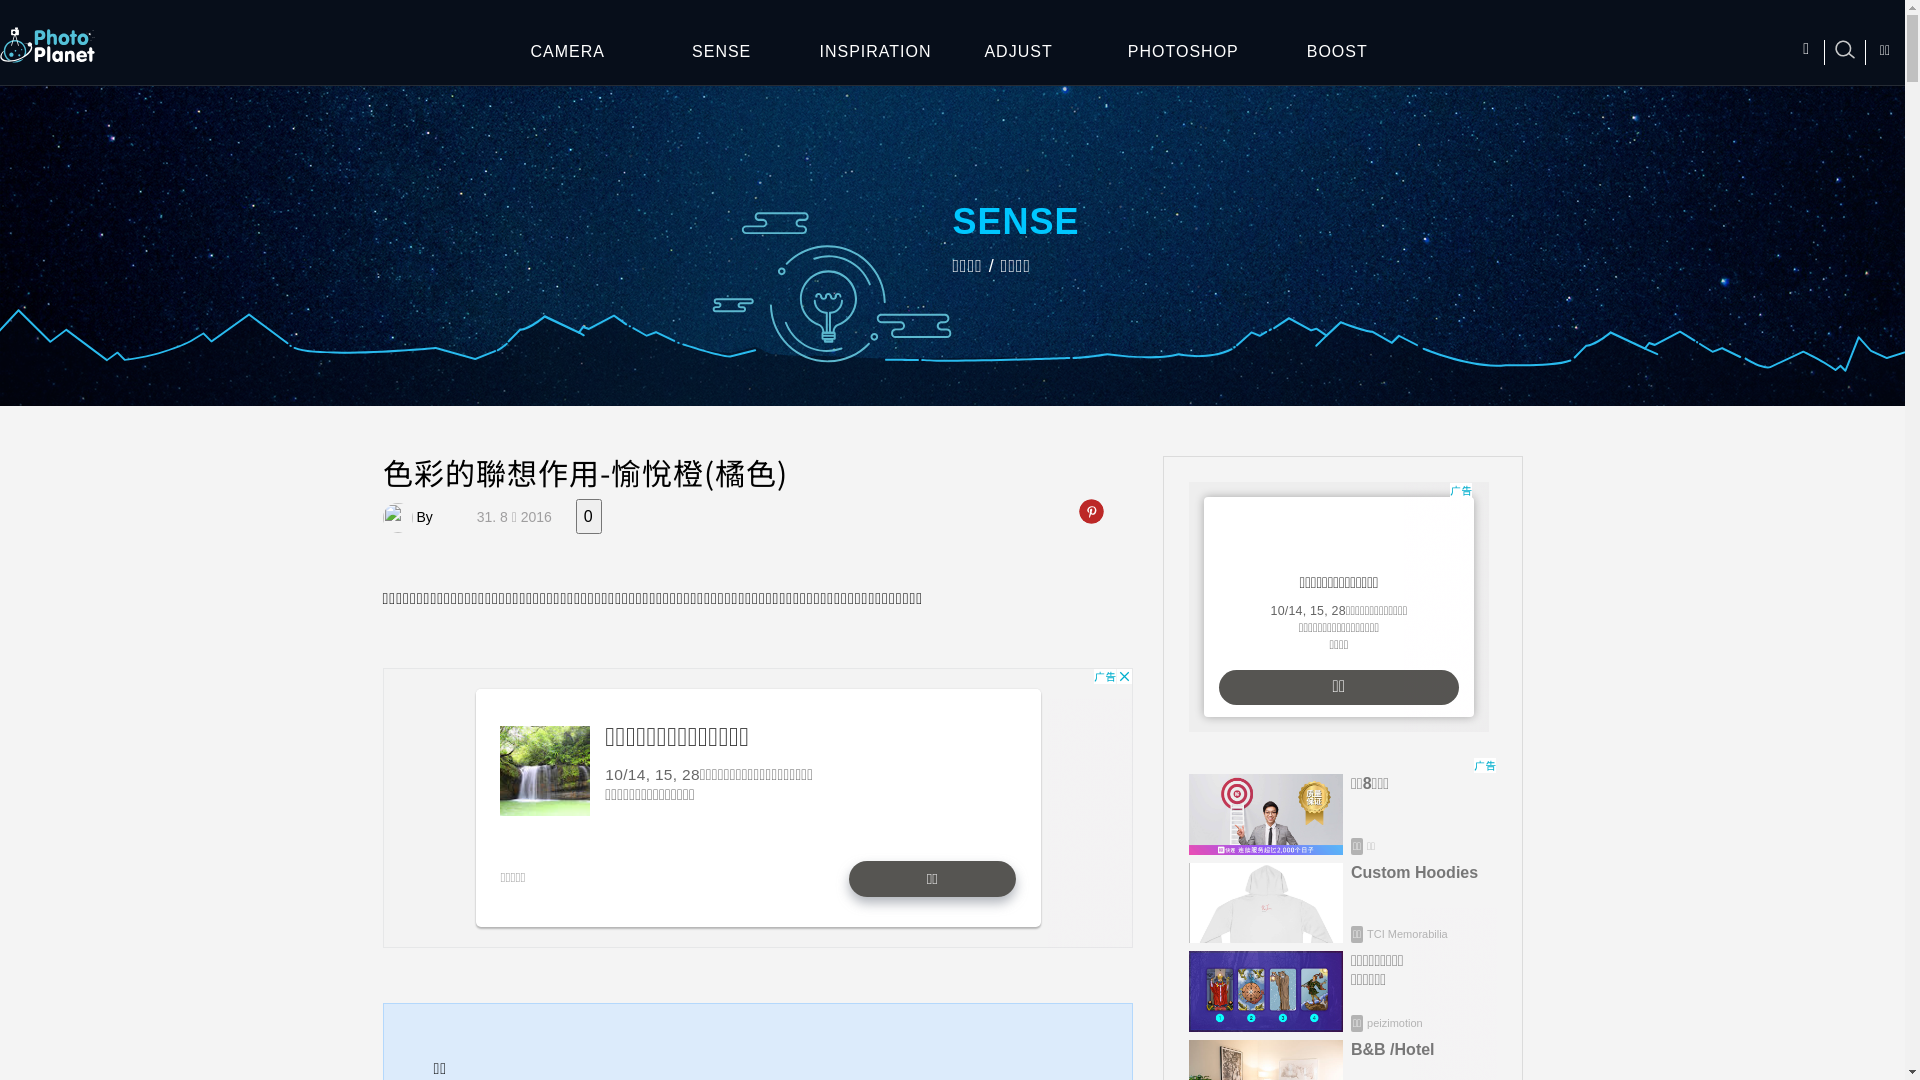 This screenshot has width=1920, height=1080. What do you see at coordinates (1337, 48) in the screenshot?
I see `BOOST` at bounding box center [1337, 48].